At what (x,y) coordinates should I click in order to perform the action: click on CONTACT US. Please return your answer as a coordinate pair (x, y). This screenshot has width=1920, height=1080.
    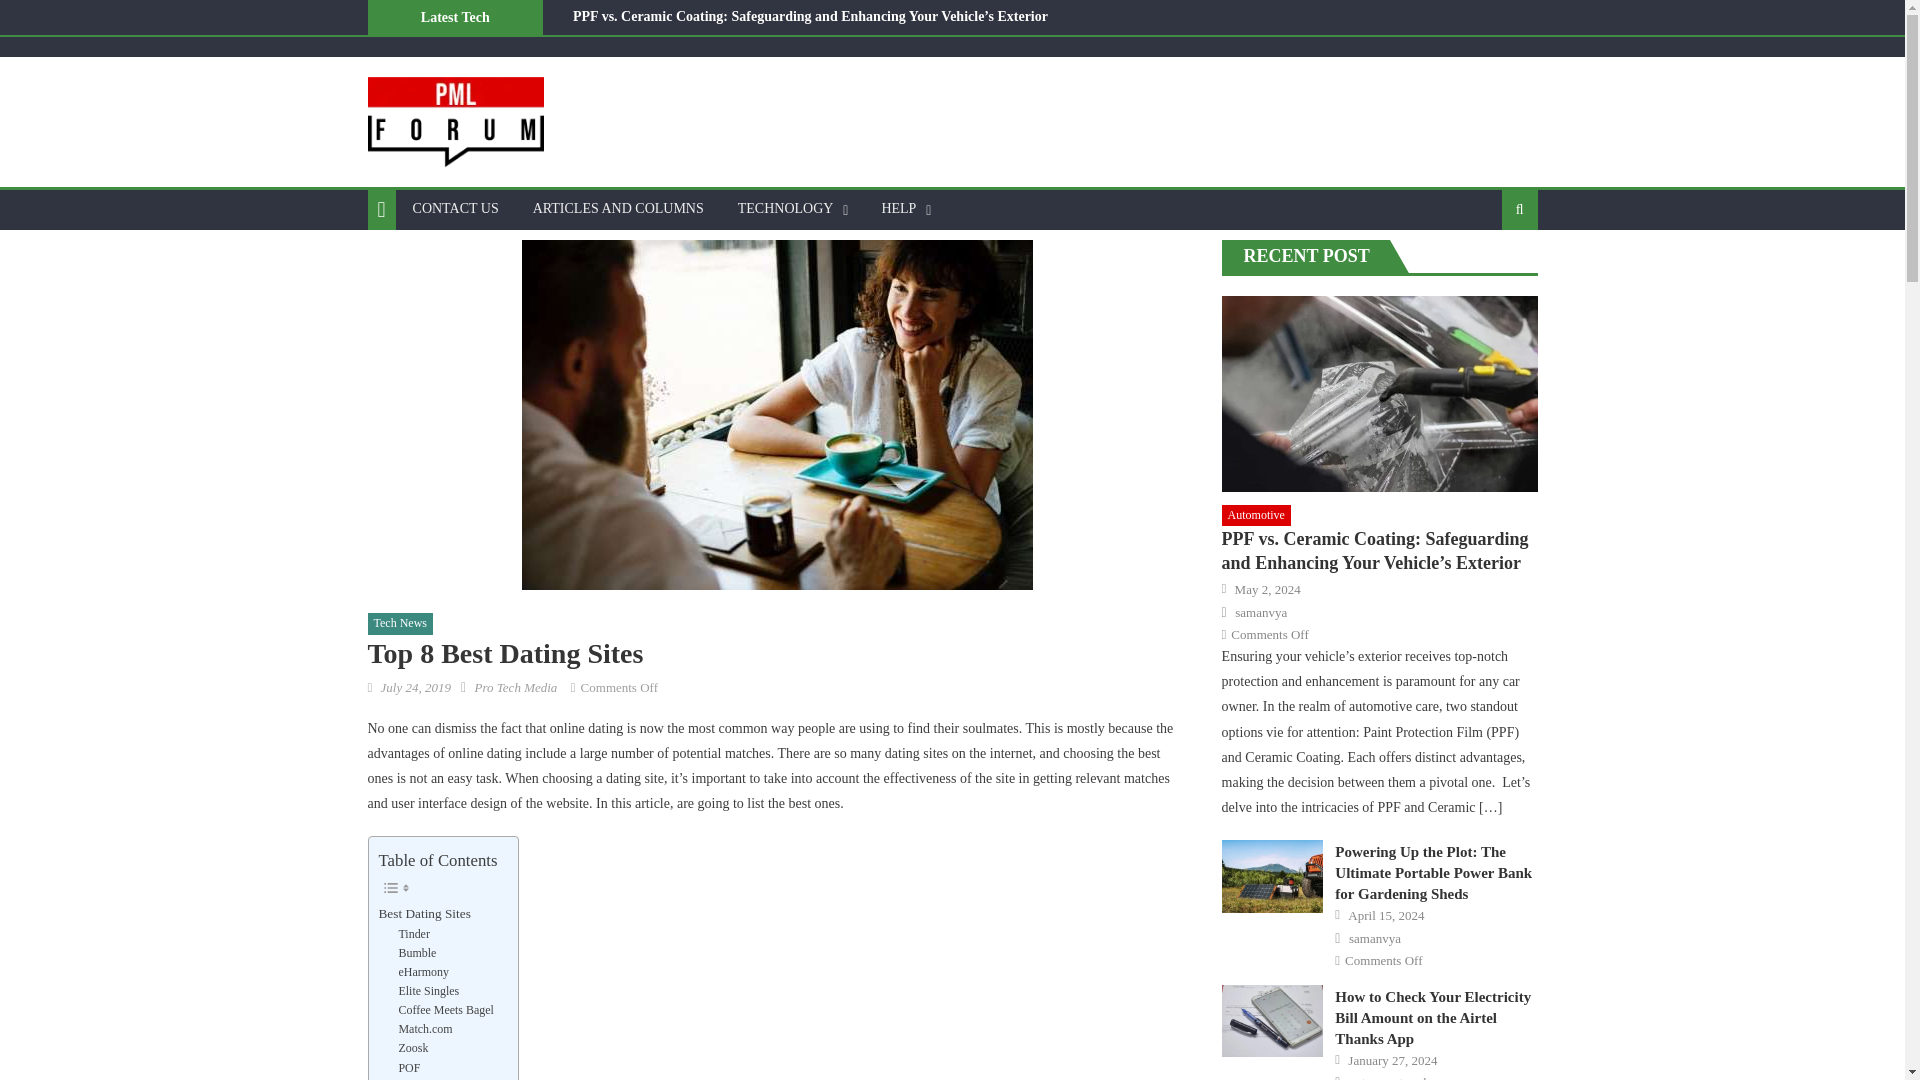
    Looking at the image, I should click on (456, 208).